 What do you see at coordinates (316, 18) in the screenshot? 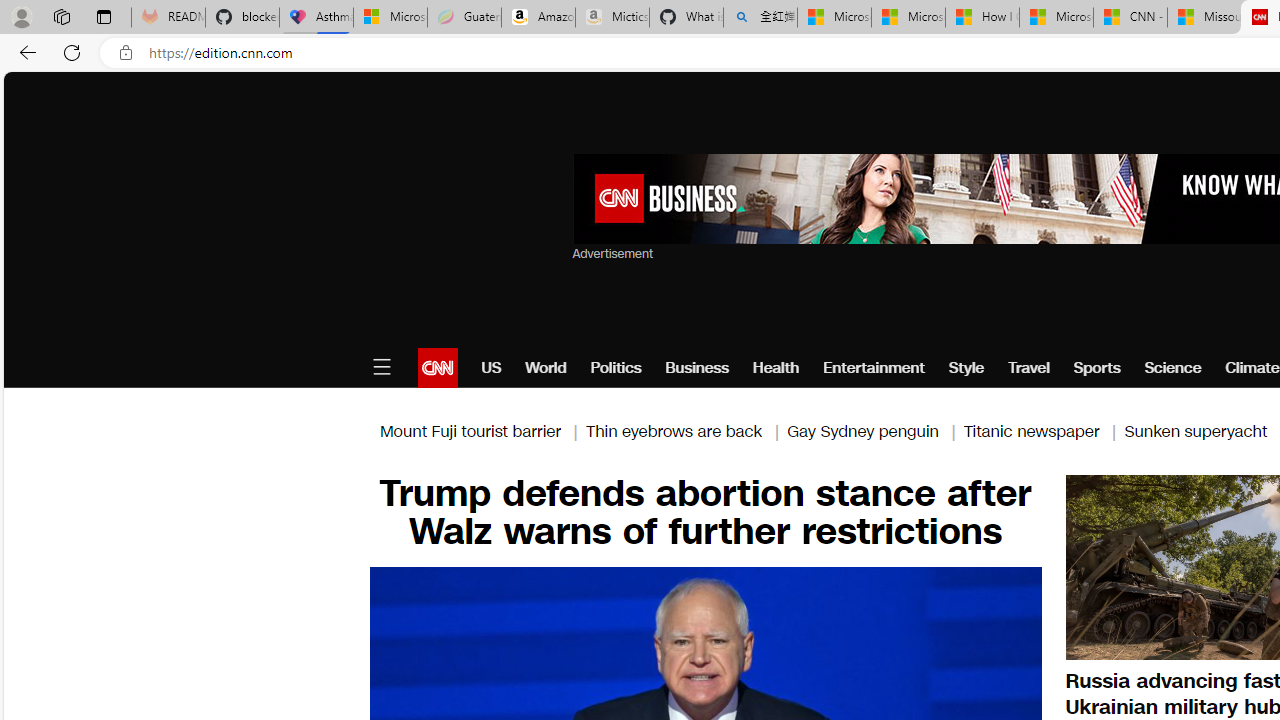
I see `Asthma Inhalers: Names and Types` at bounding box center [316, 18].